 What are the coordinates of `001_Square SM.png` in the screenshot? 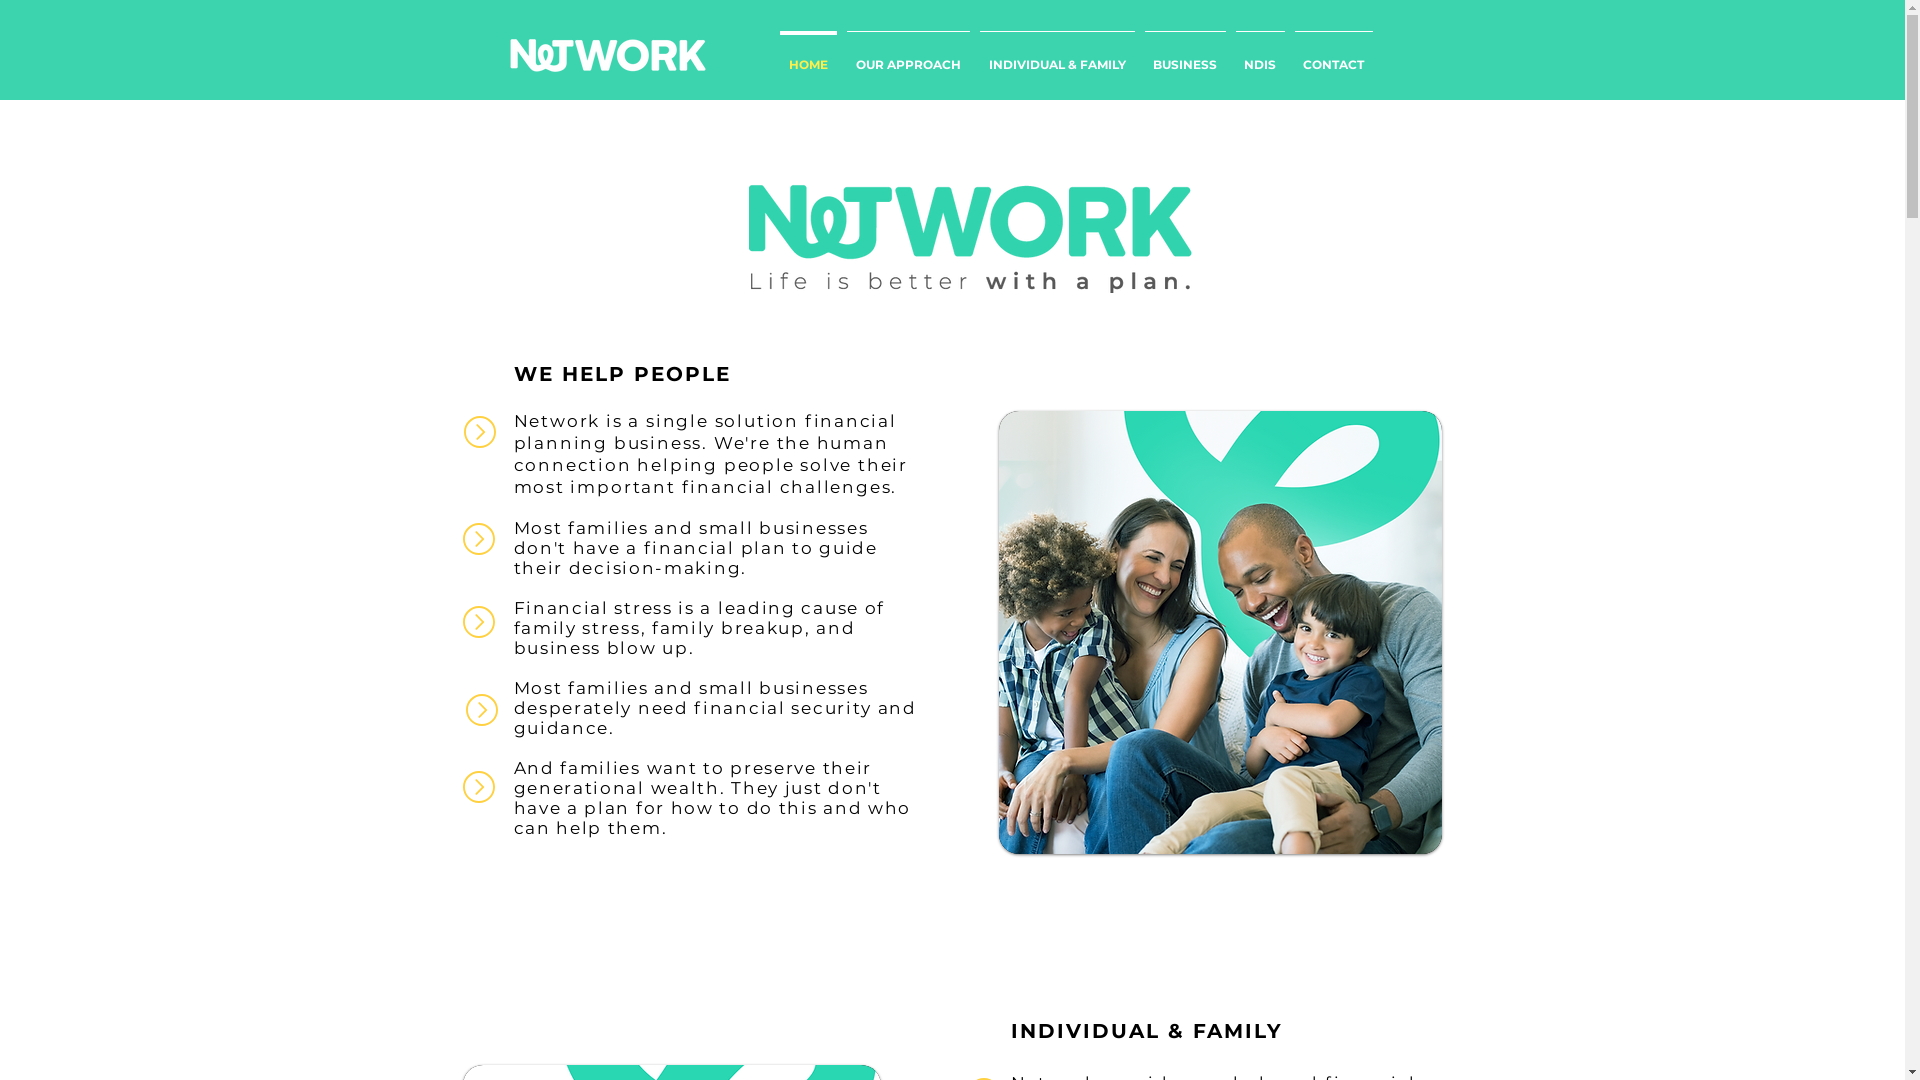 It's located at (1220, 632).